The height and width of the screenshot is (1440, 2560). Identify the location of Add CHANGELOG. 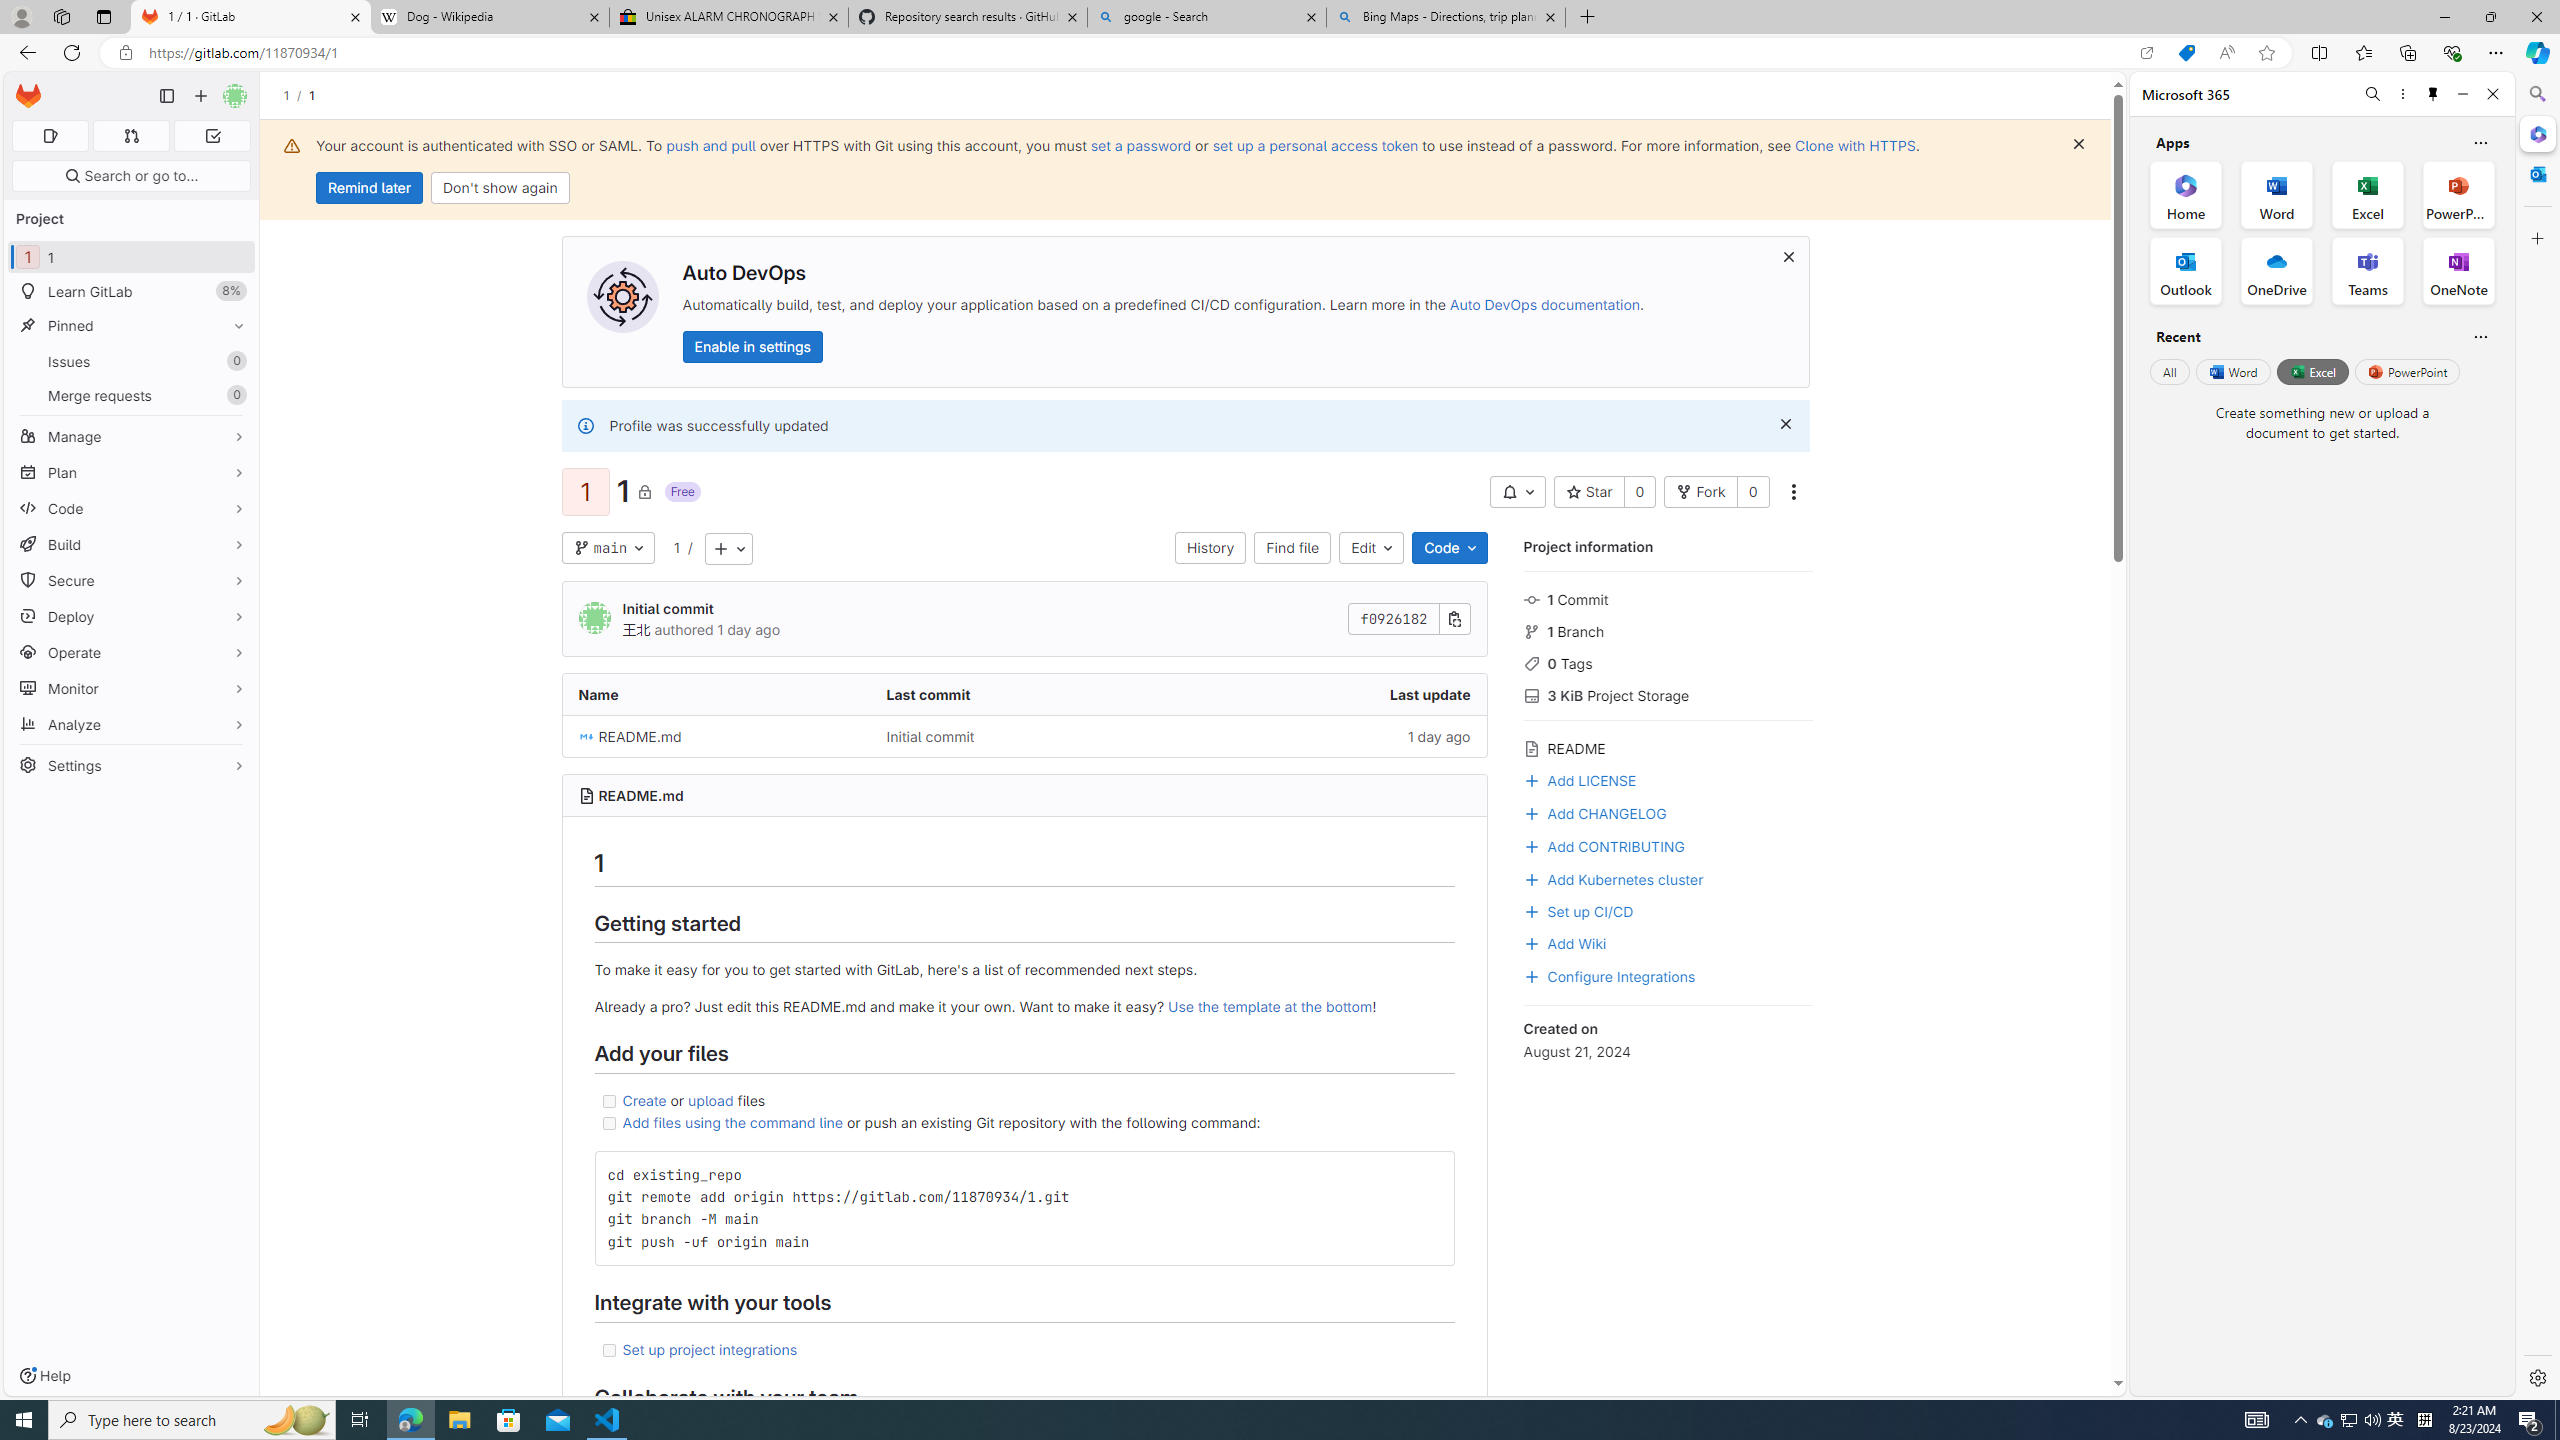
(1668, 812).